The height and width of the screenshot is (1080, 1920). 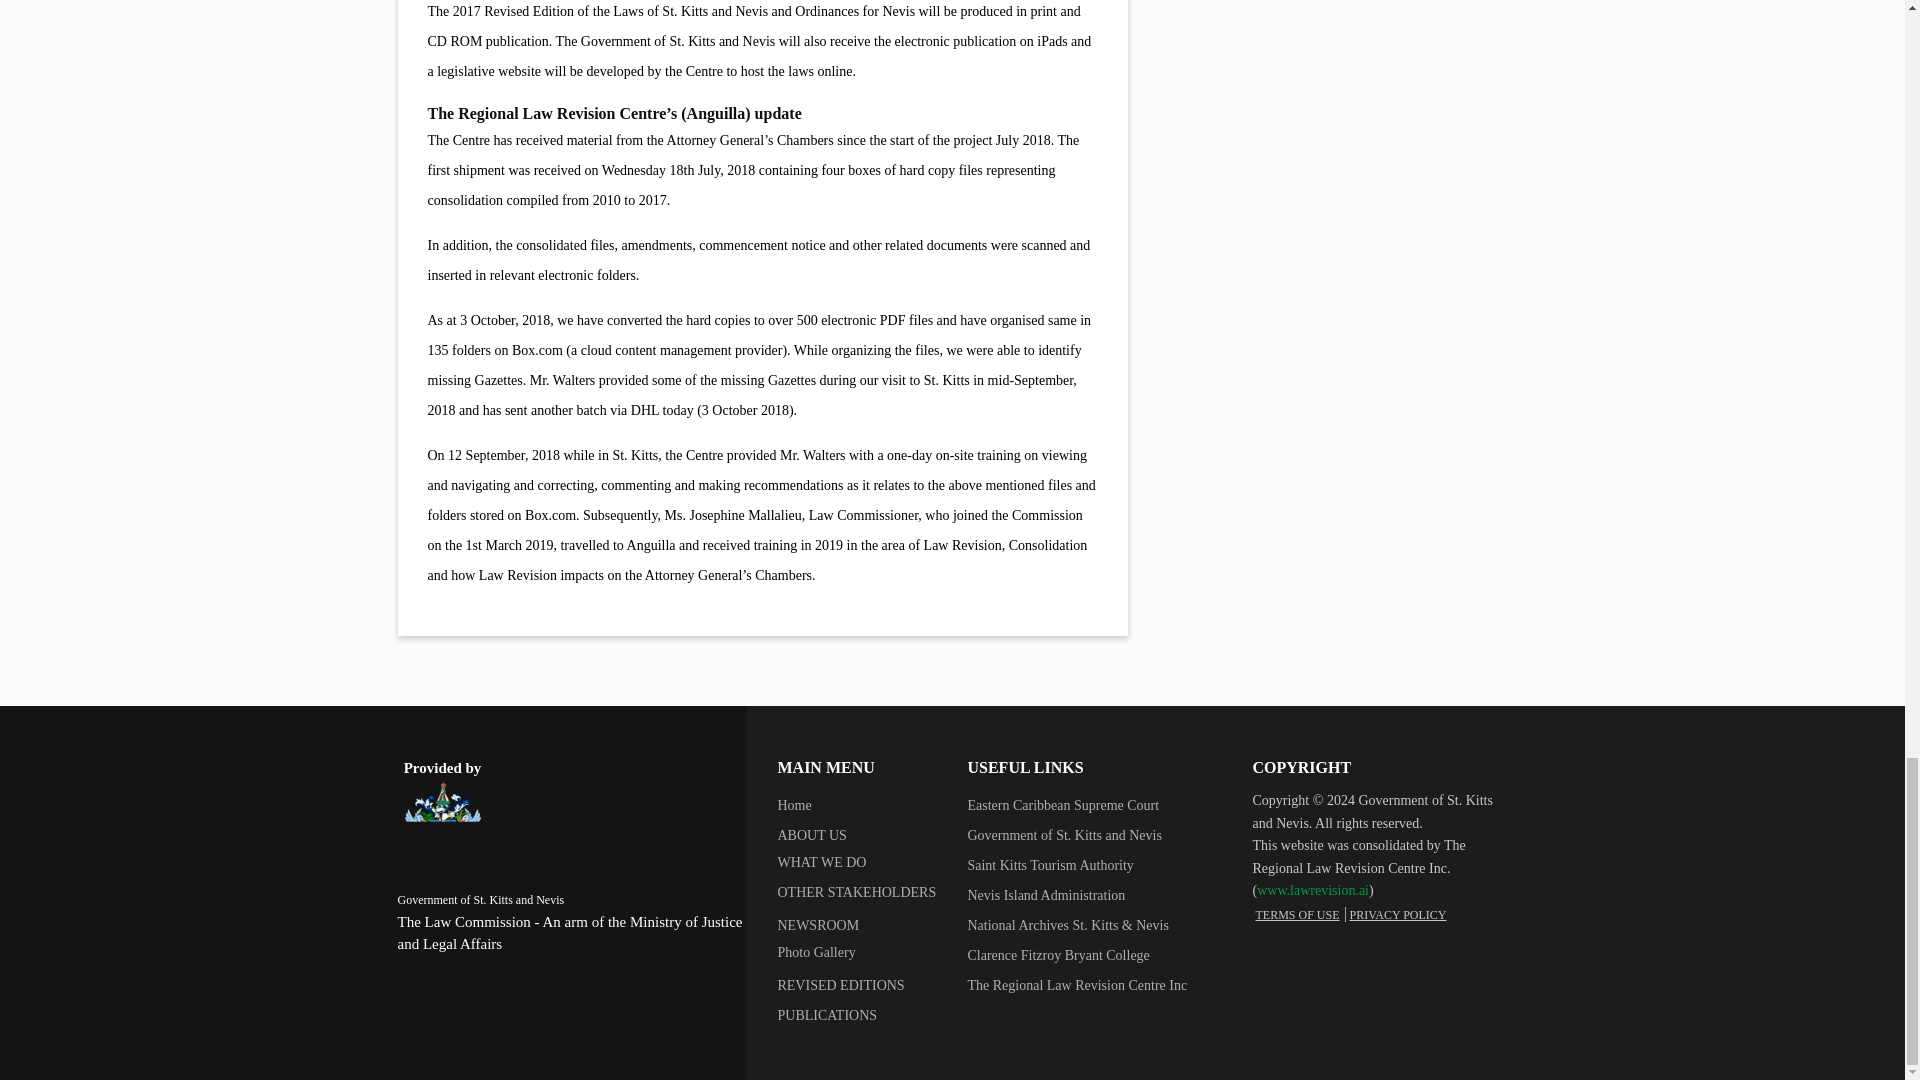 I want to click on Clarence Fitzroy Bryant College, so click(x=1058, y=956).